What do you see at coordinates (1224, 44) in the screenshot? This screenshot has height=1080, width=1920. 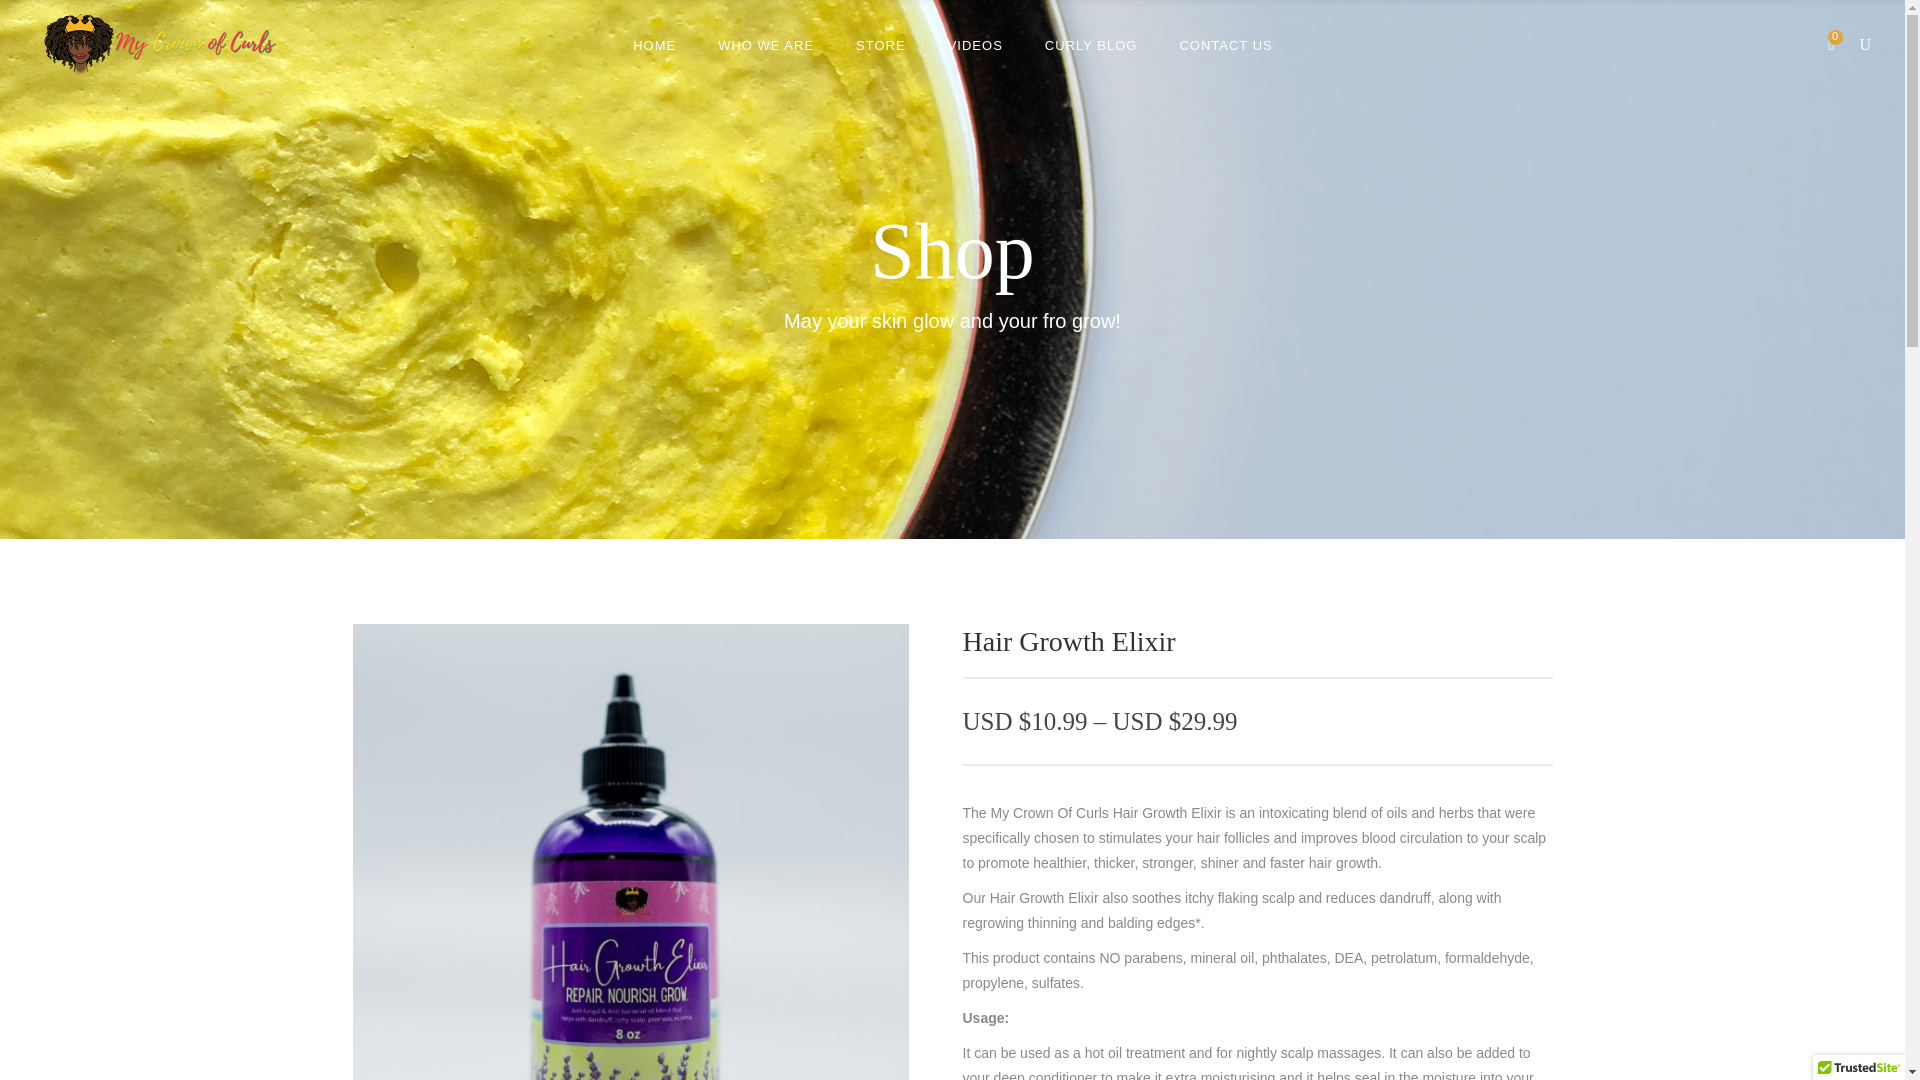 I see `CONTACT US` at bounding box center [1224, 44].